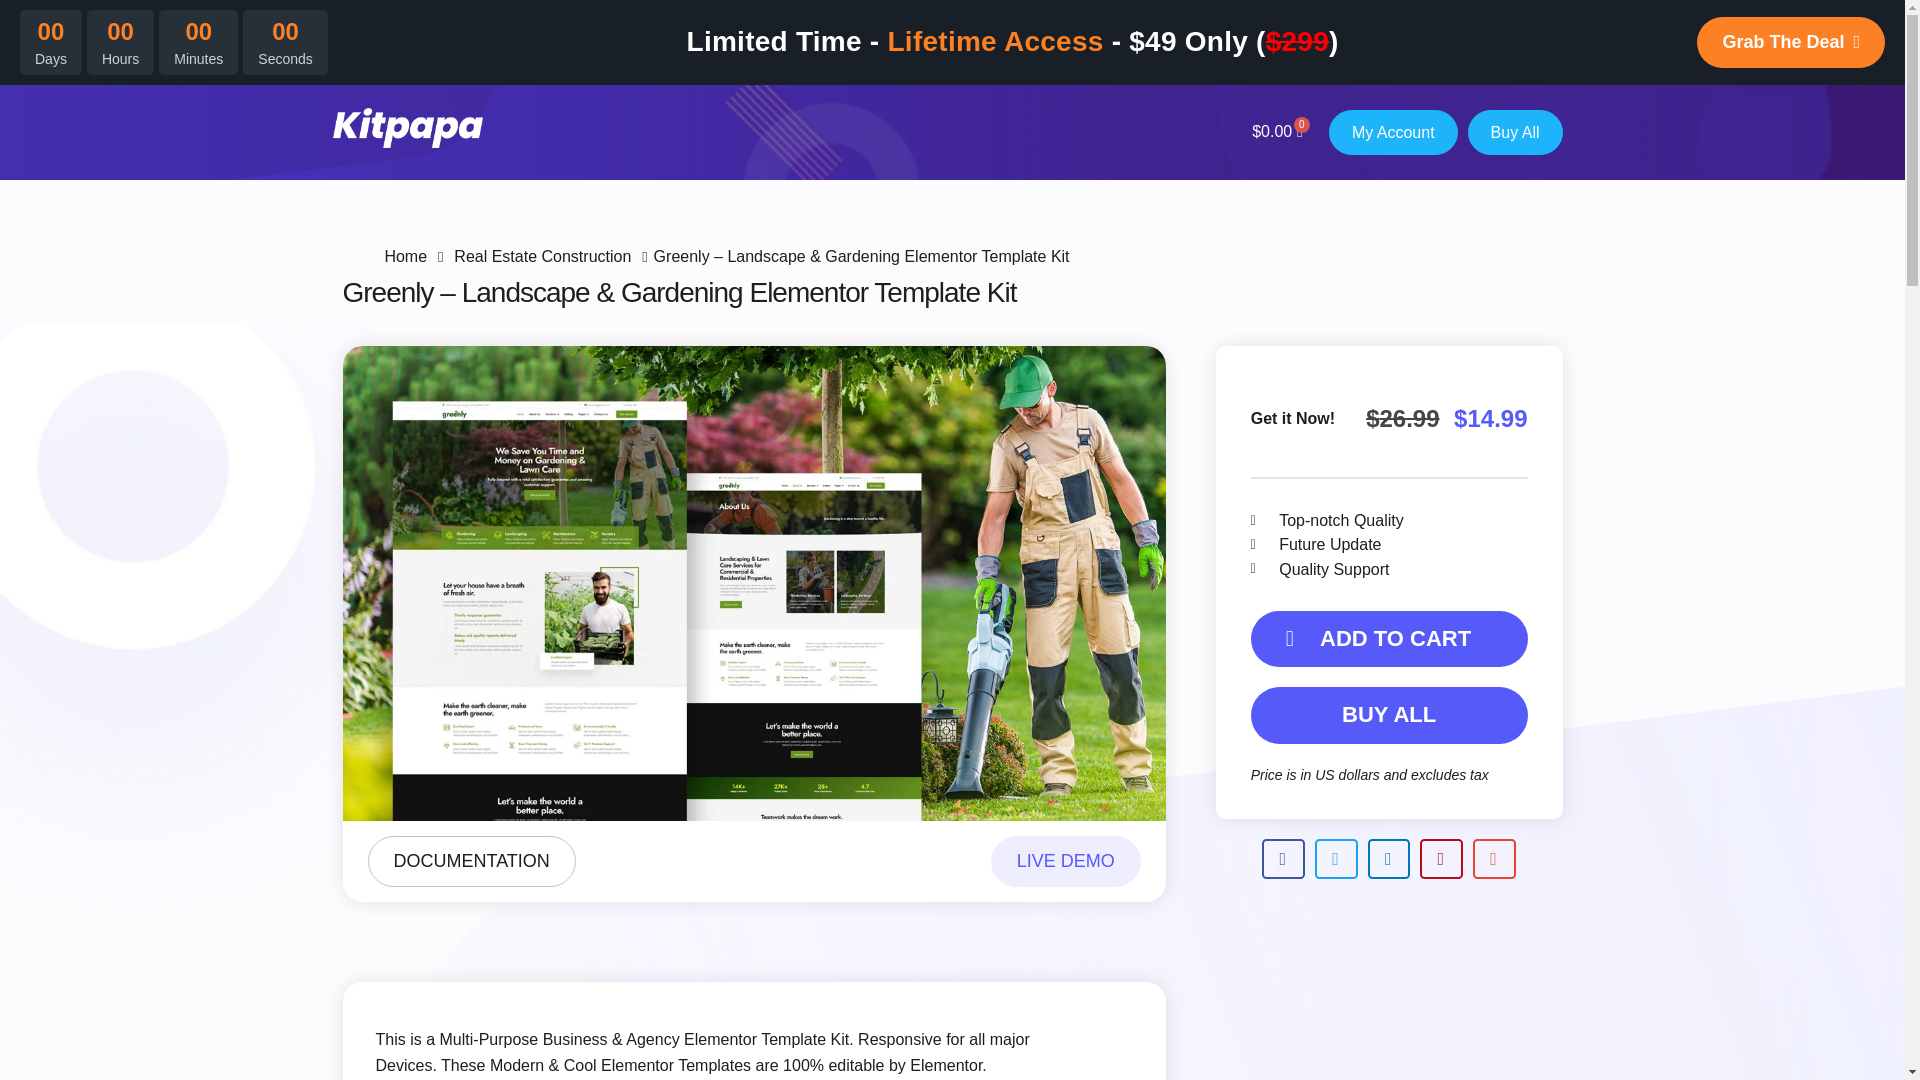  I want to click on Real Estate Construction, so click(542, 256).